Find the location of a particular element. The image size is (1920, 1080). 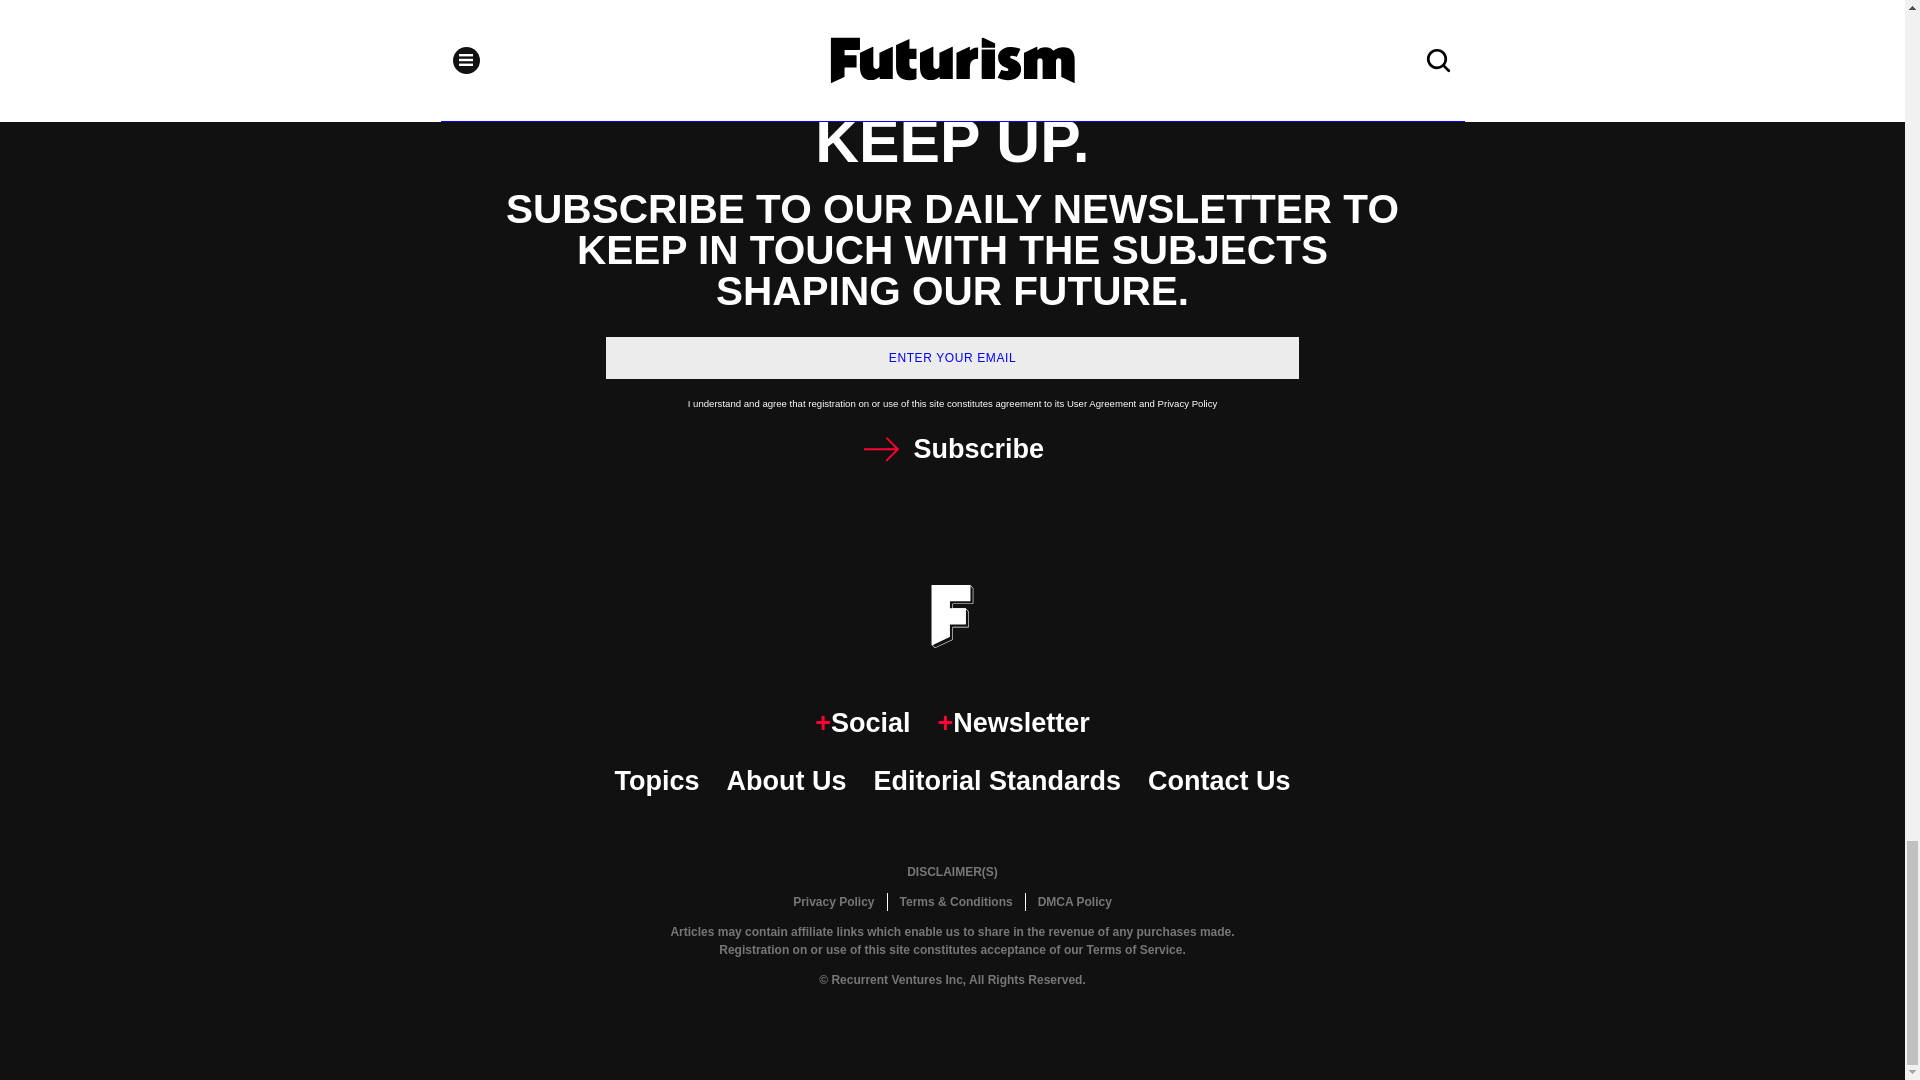

Contact Us is located at coordinates (1219, 782).